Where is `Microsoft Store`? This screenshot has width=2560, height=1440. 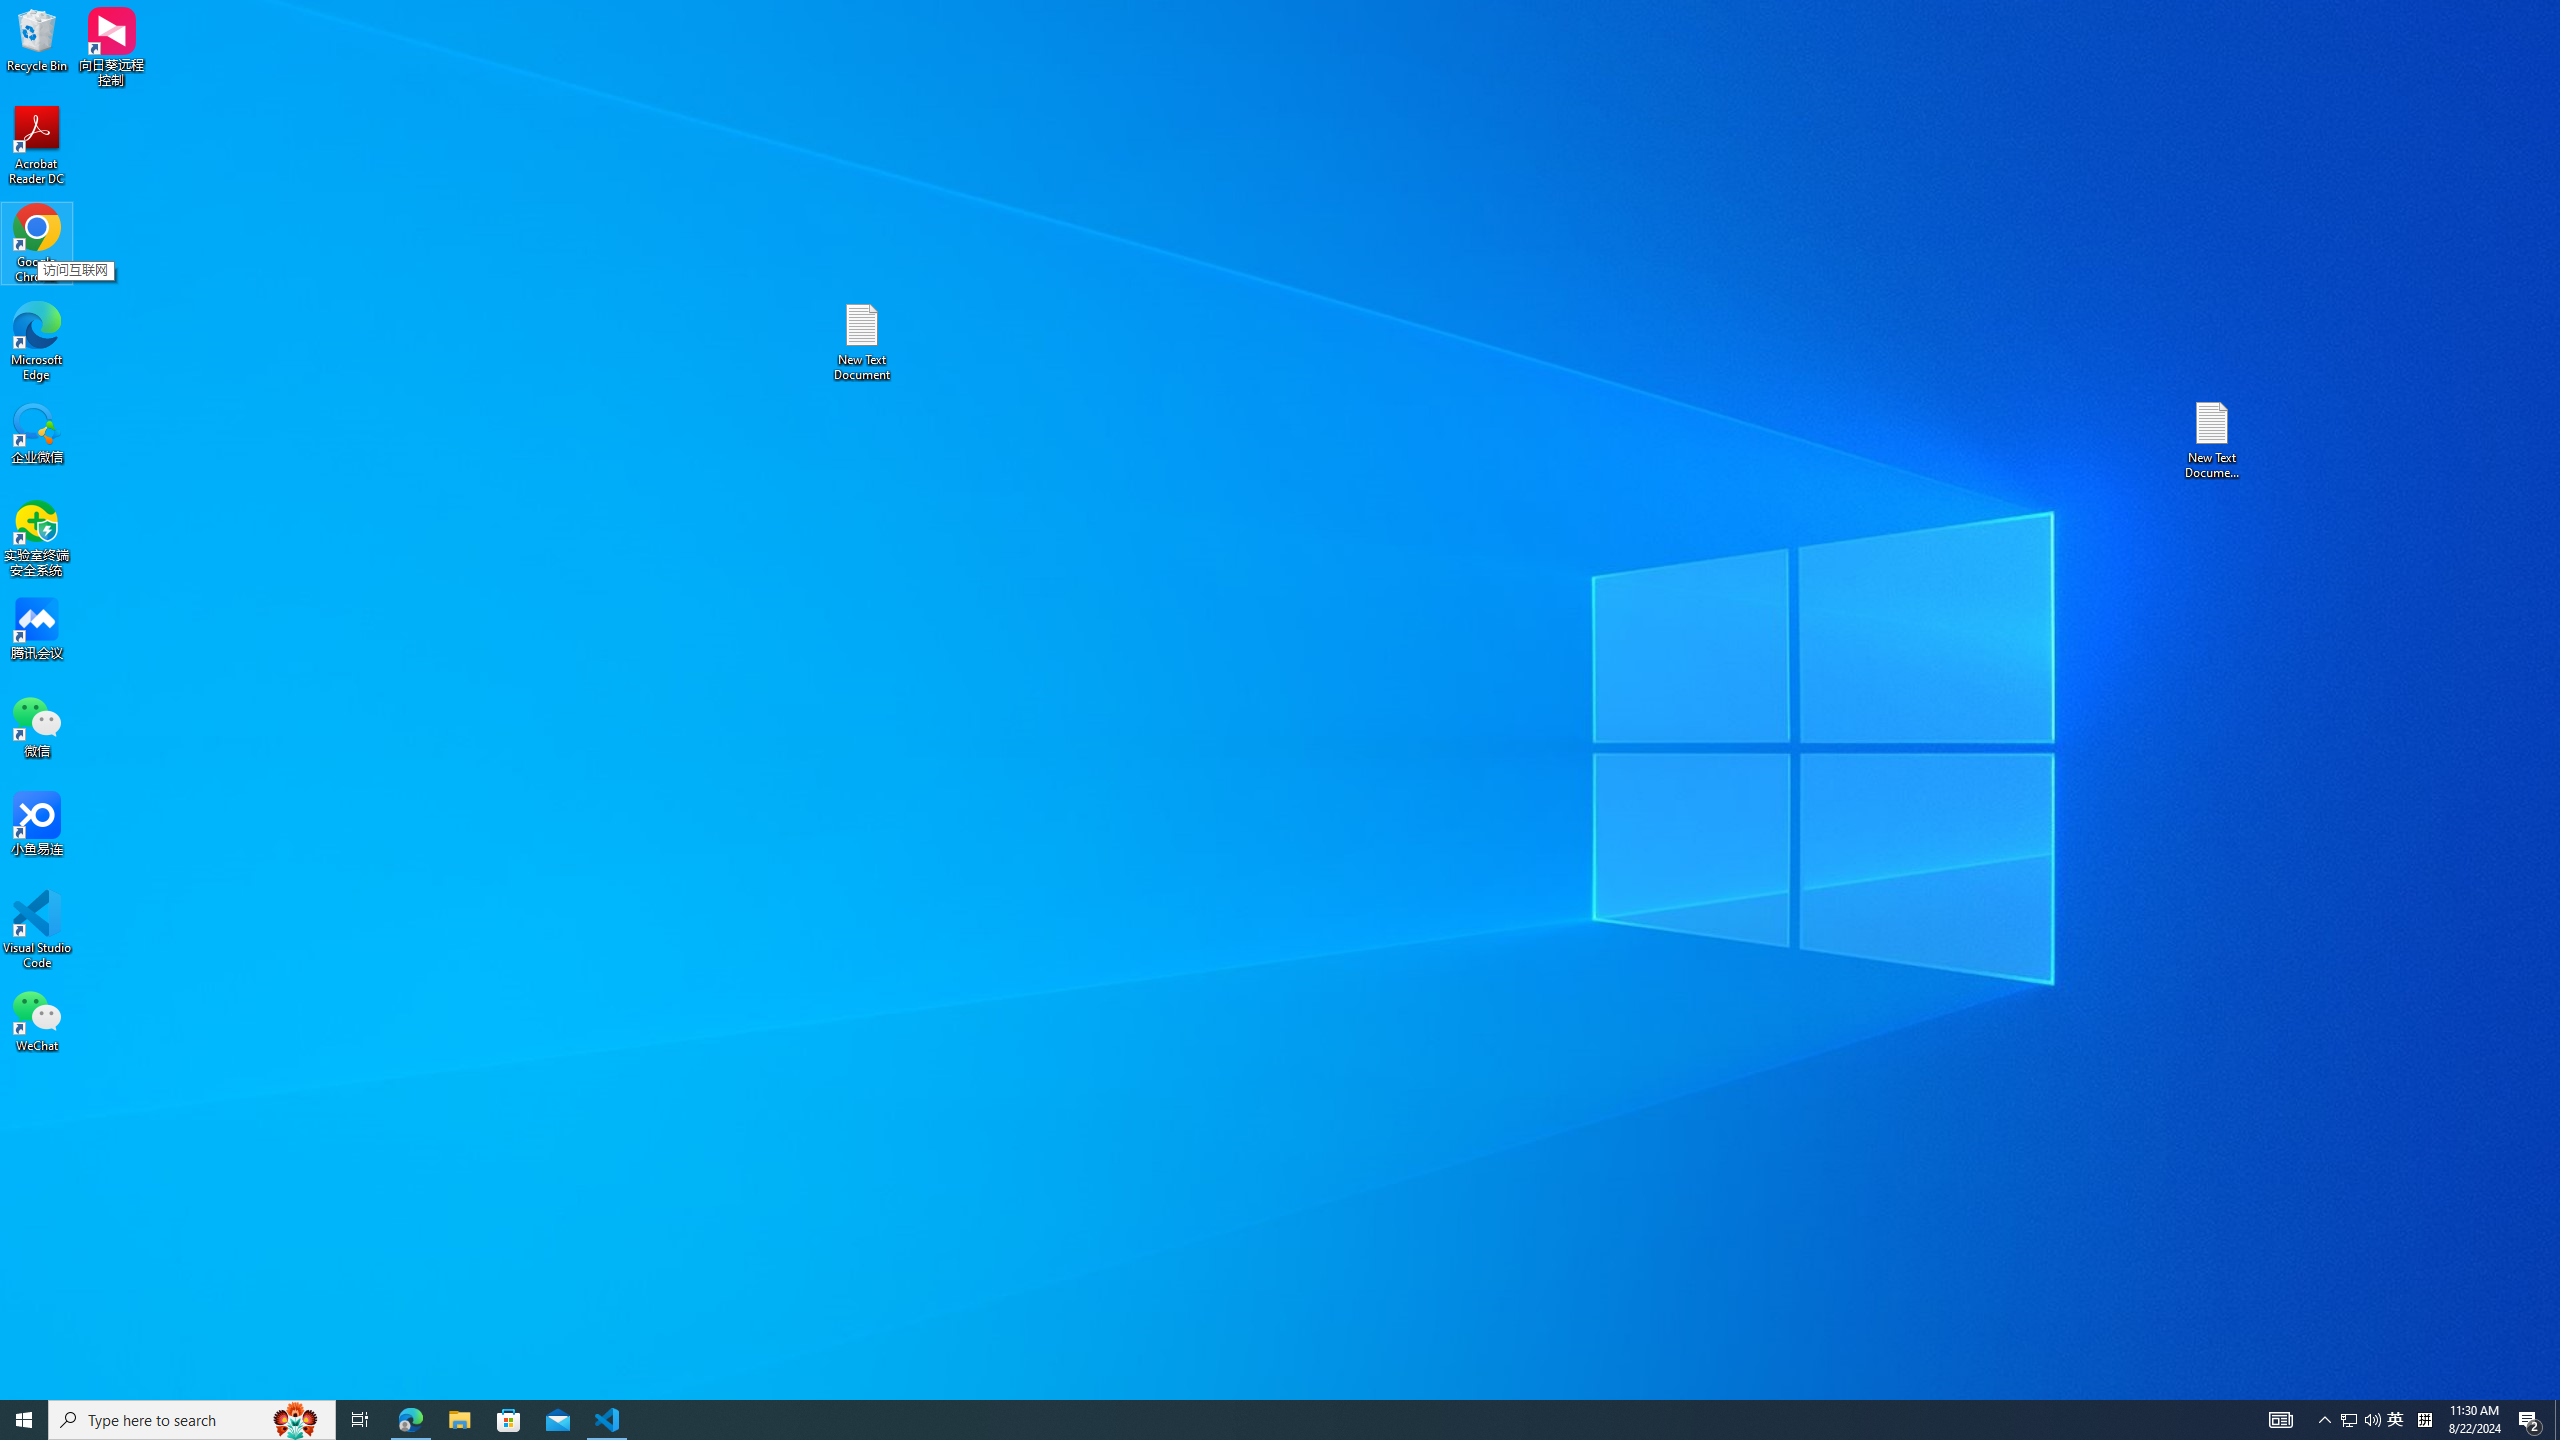
Microsoft Store is located at coordinates (2348, 1420).